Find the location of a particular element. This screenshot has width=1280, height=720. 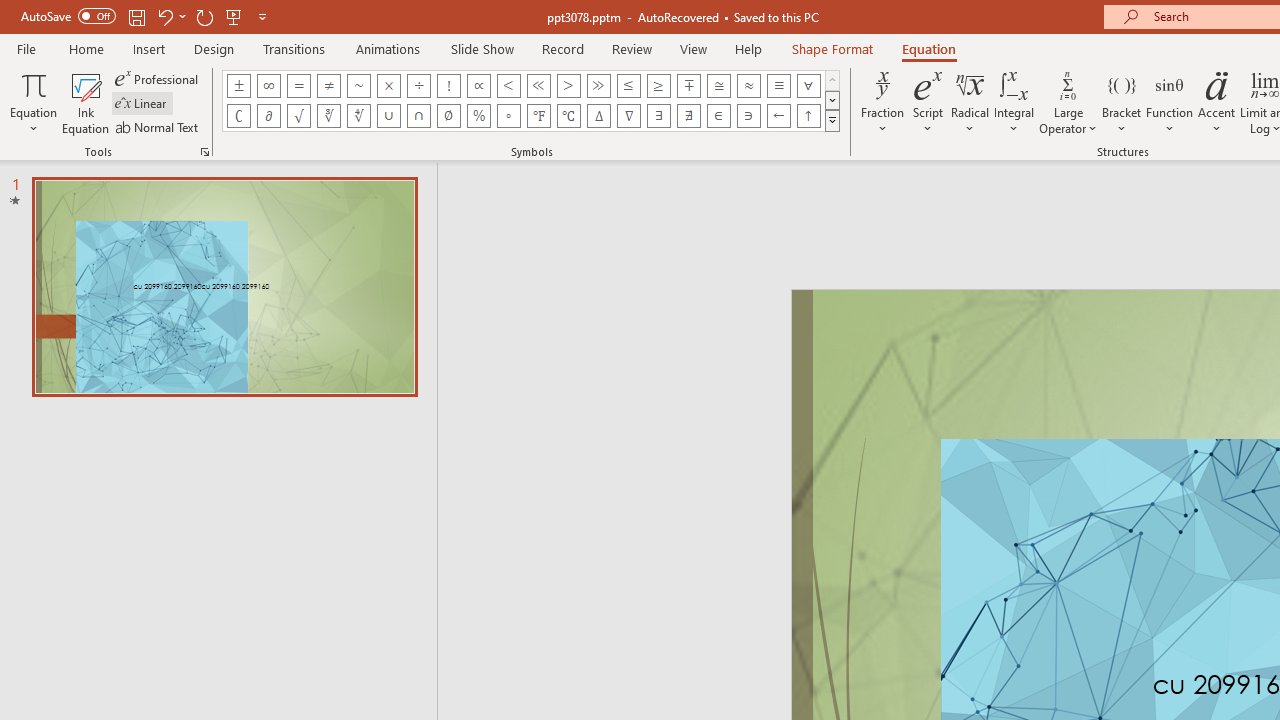

Equation Symbol Fourth Root is located at coordinates (358, 116).